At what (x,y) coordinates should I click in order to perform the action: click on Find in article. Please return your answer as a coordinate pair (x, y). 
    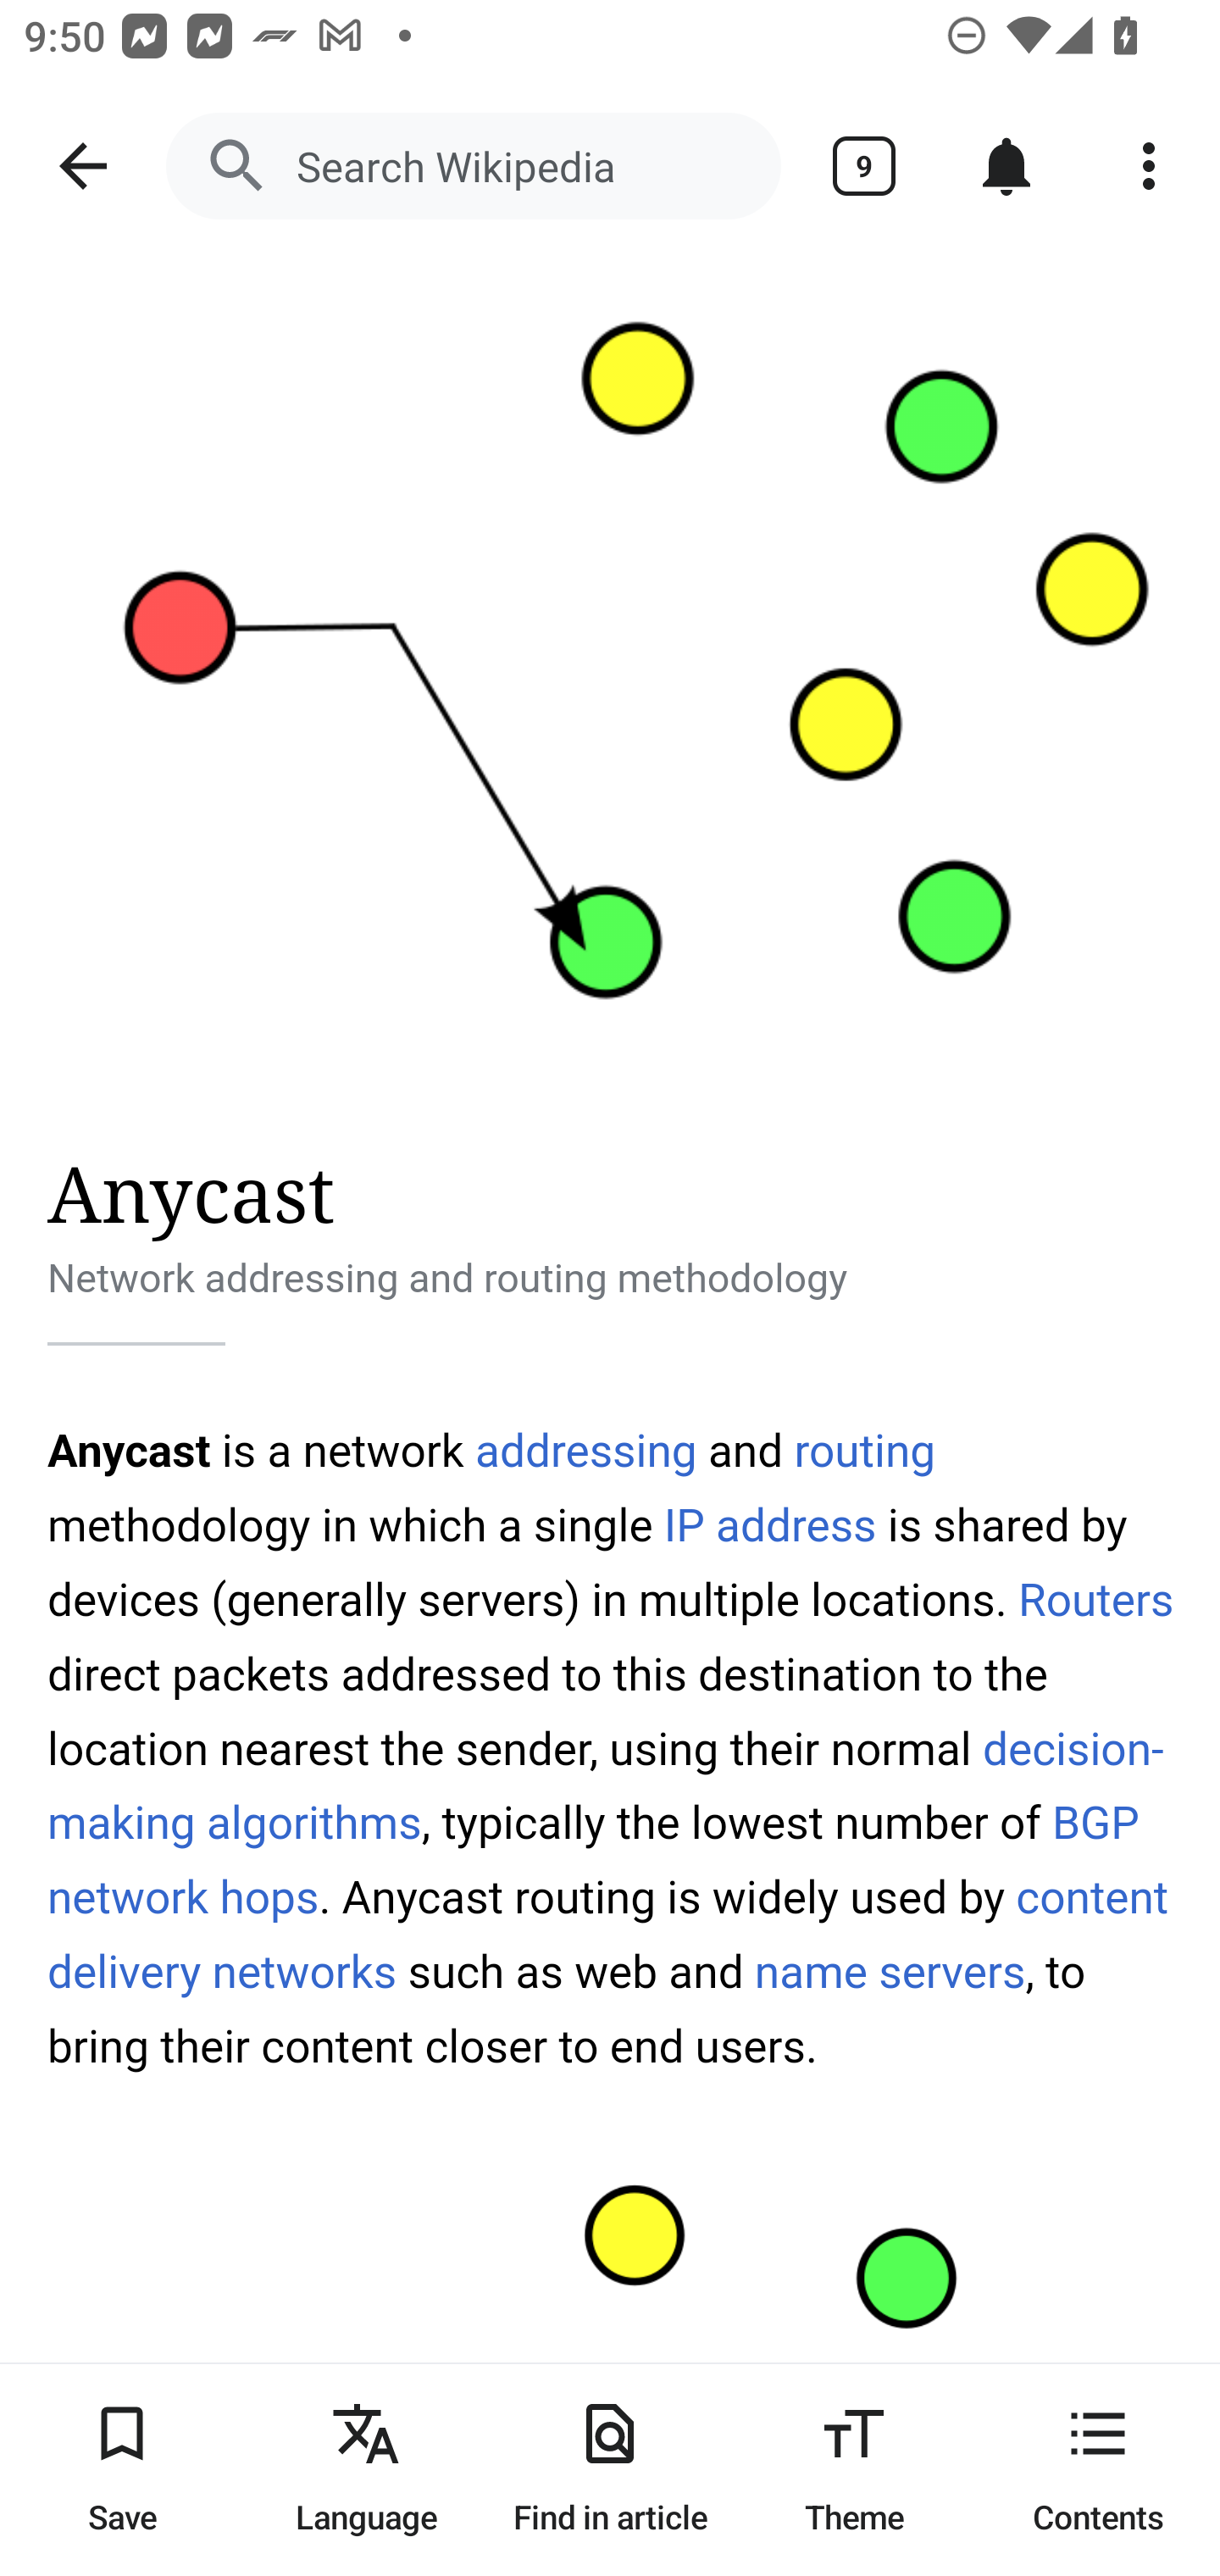
    Looking at the image, I should click on (610, 2469).